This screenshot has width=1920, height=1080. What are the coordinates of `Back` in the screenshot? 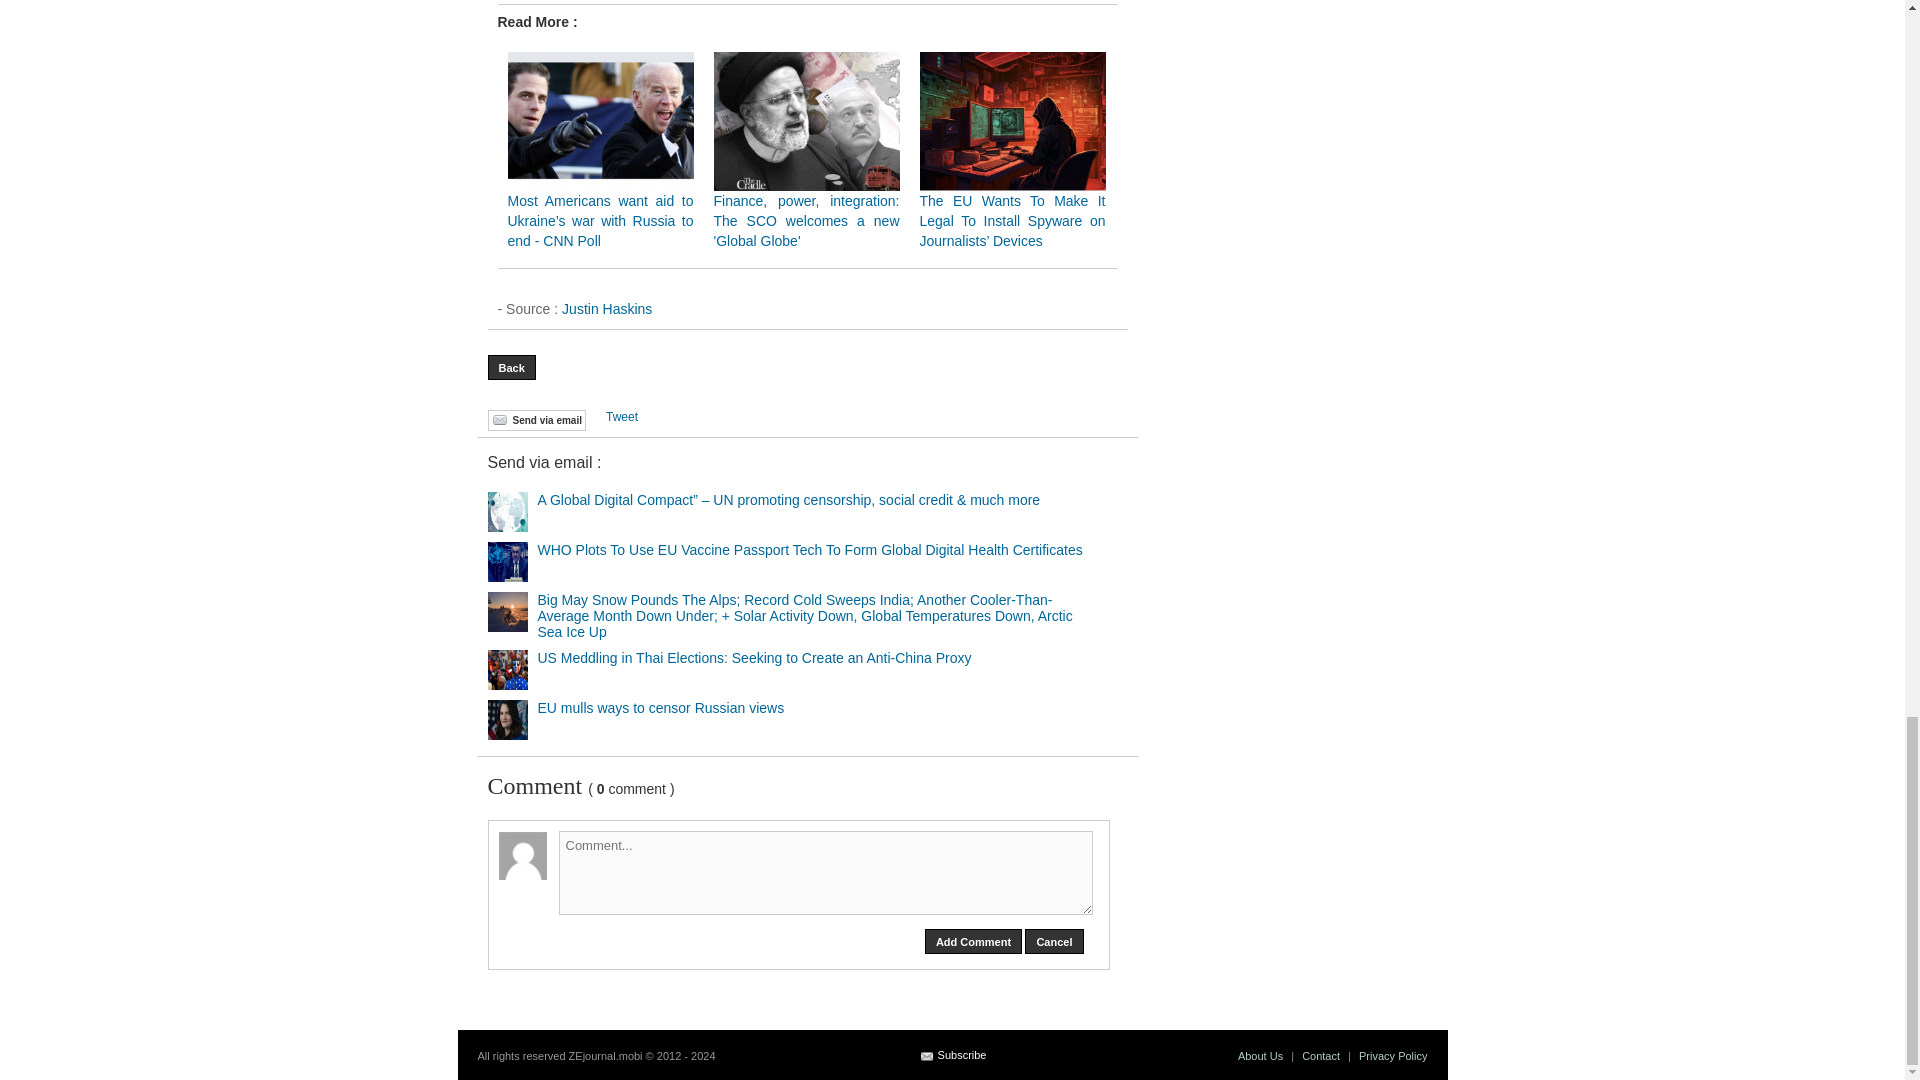 It's located at (511, 368).